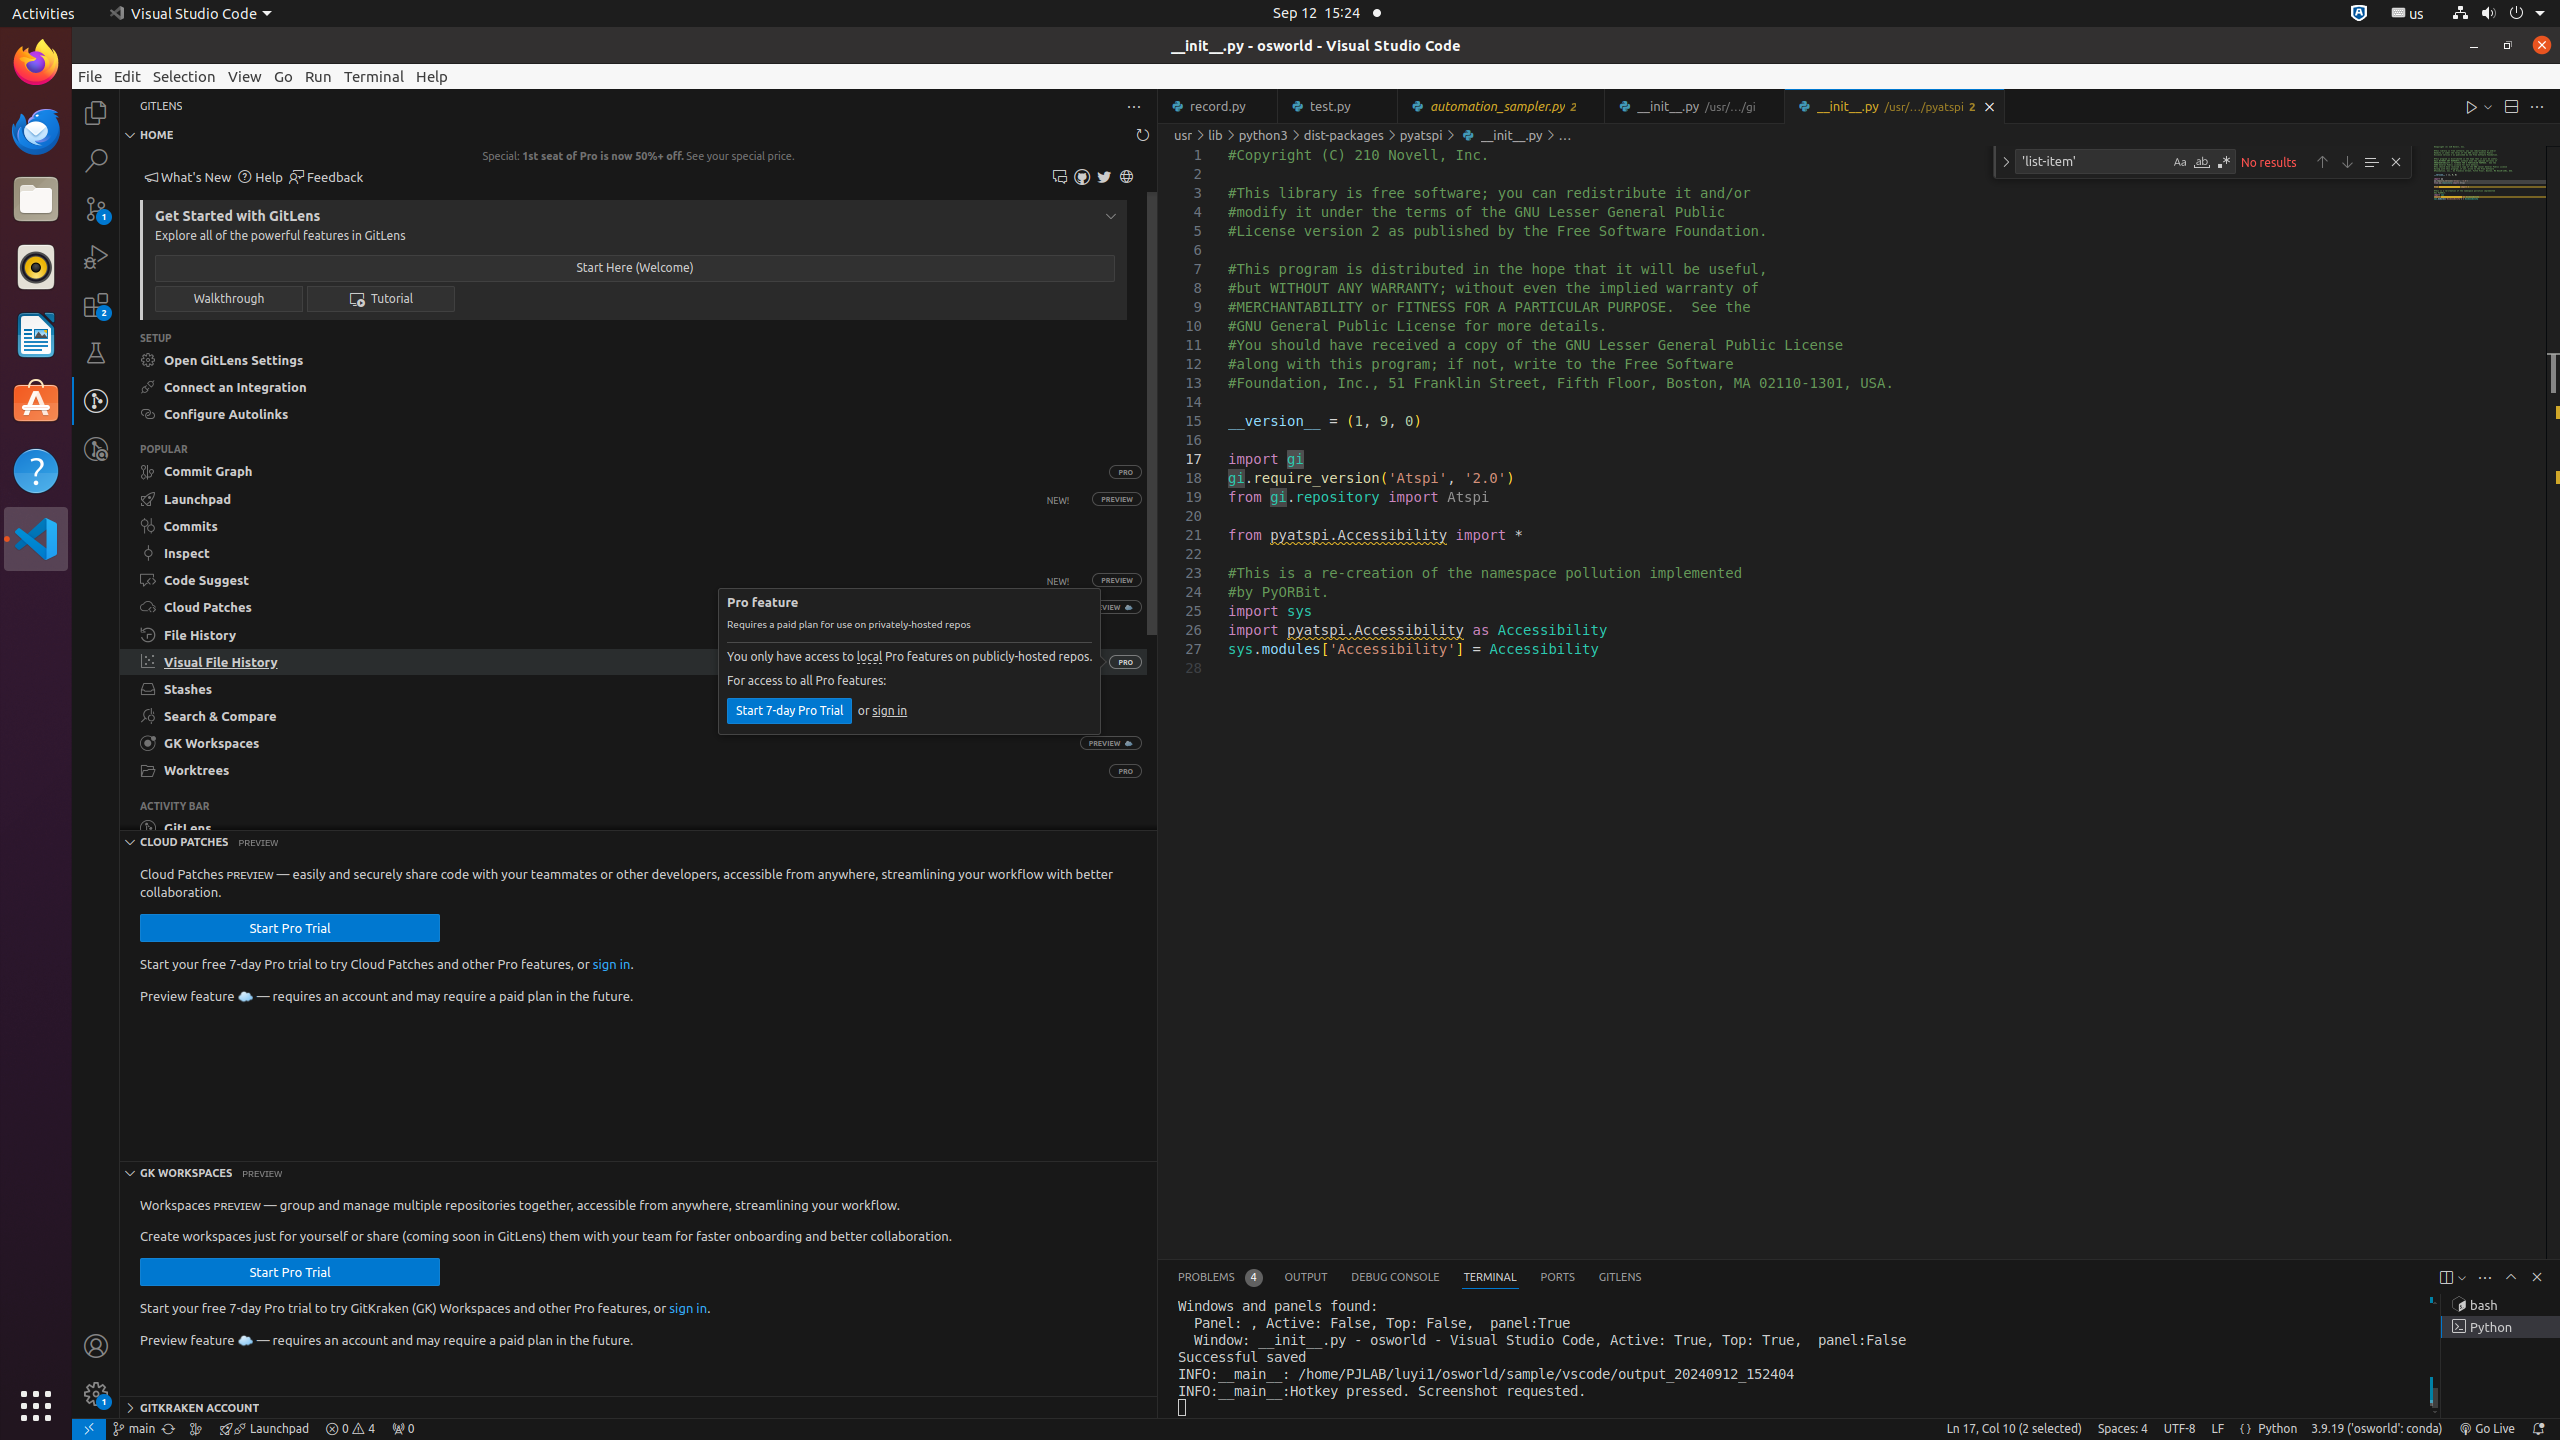 Image resolution: width=2560 pixels, height=1440 pixels. I want to click on Open GitLens Settings, so click(634, 360).